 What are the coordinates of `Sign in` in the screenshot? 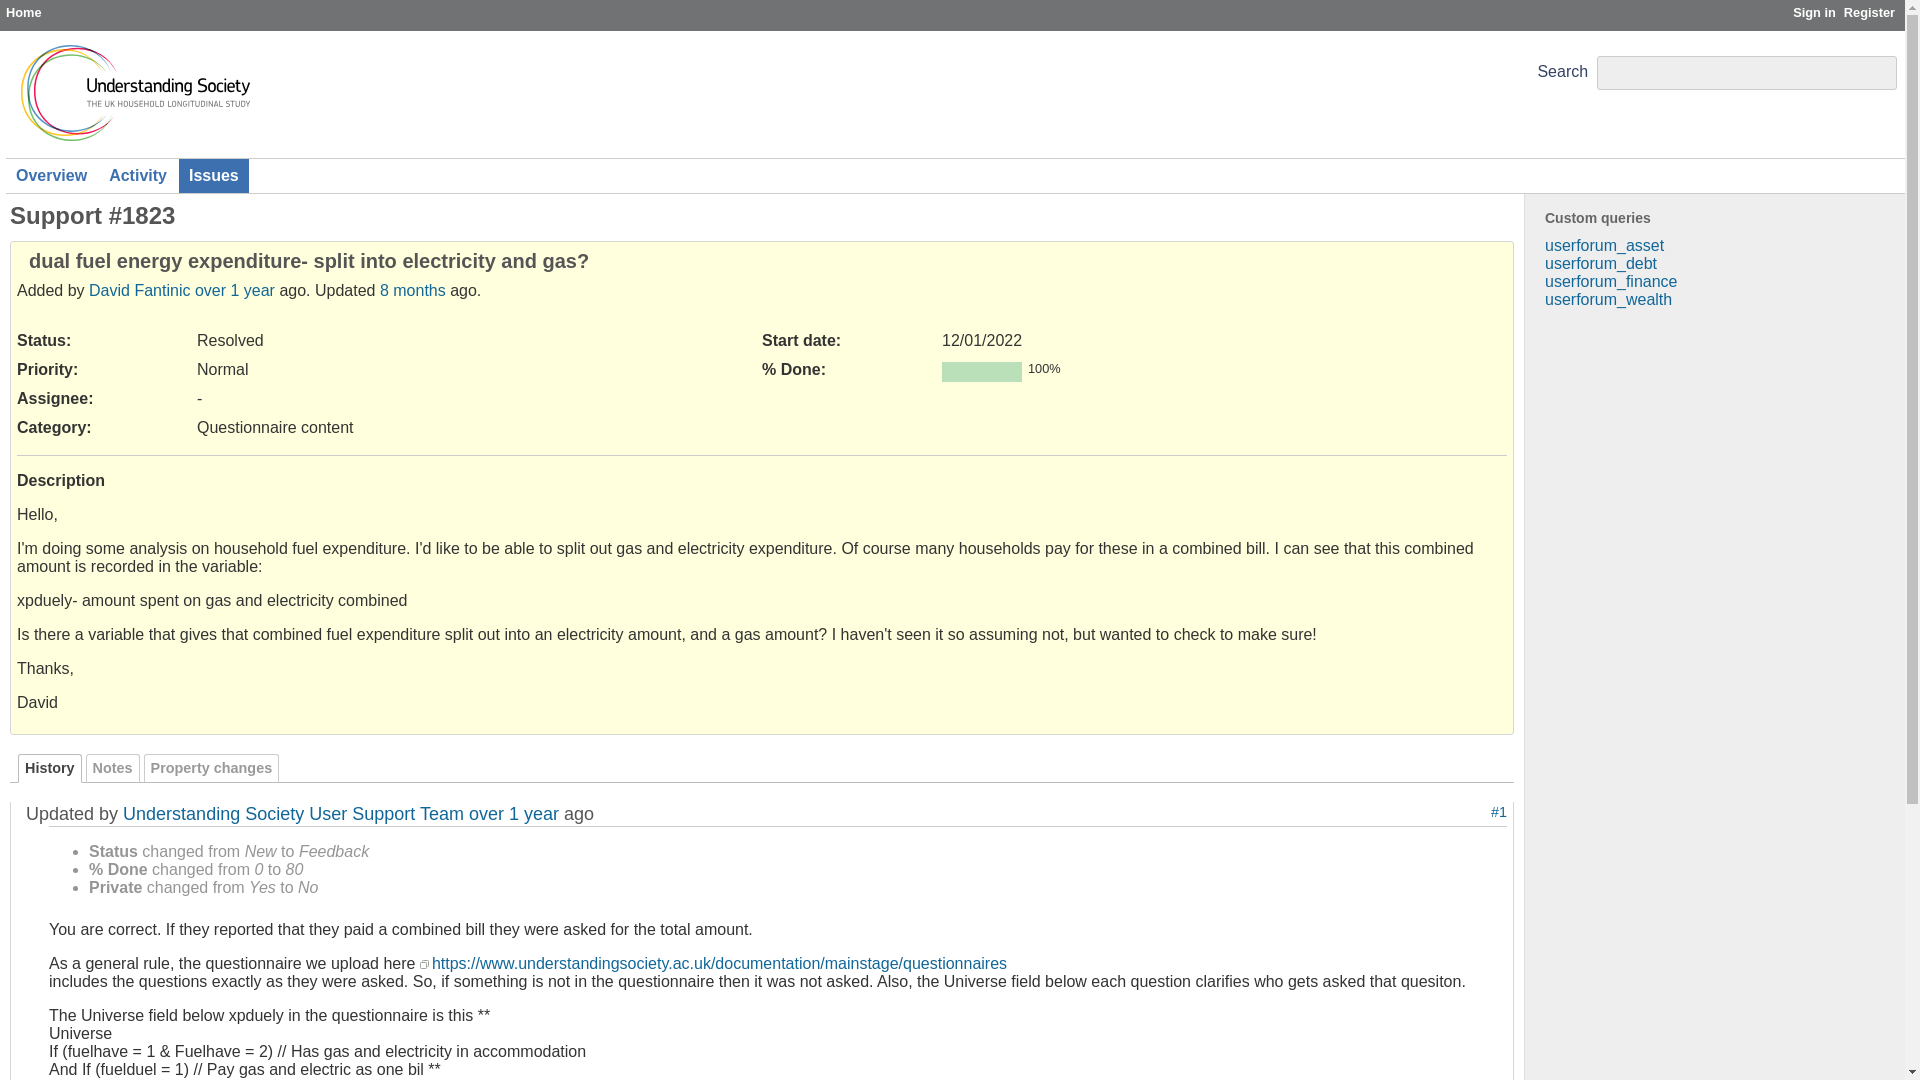 It's located at (1814, 12).